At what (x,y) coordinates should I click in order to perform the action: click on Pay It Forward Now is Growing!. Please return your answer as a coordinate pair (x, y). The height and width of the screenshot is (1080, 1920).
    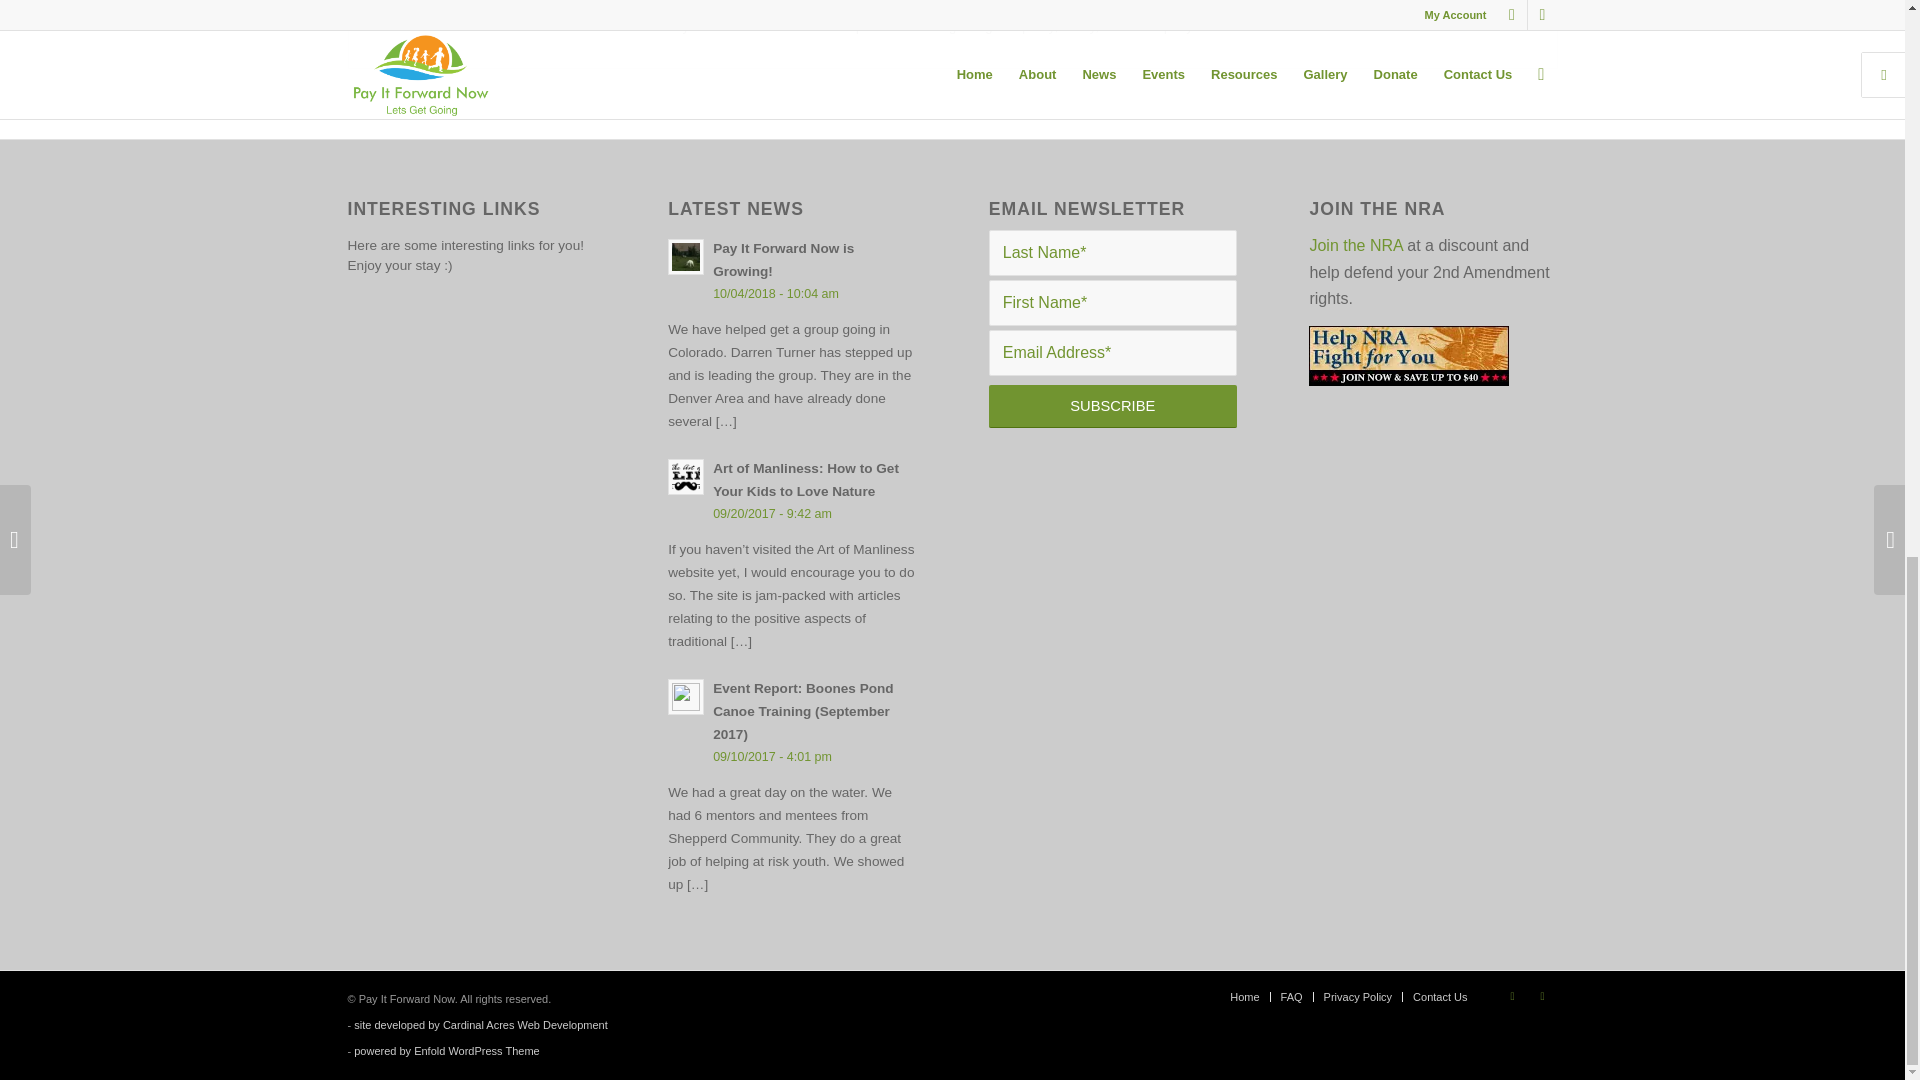
    Looking at the image, I should click on (792, 270).